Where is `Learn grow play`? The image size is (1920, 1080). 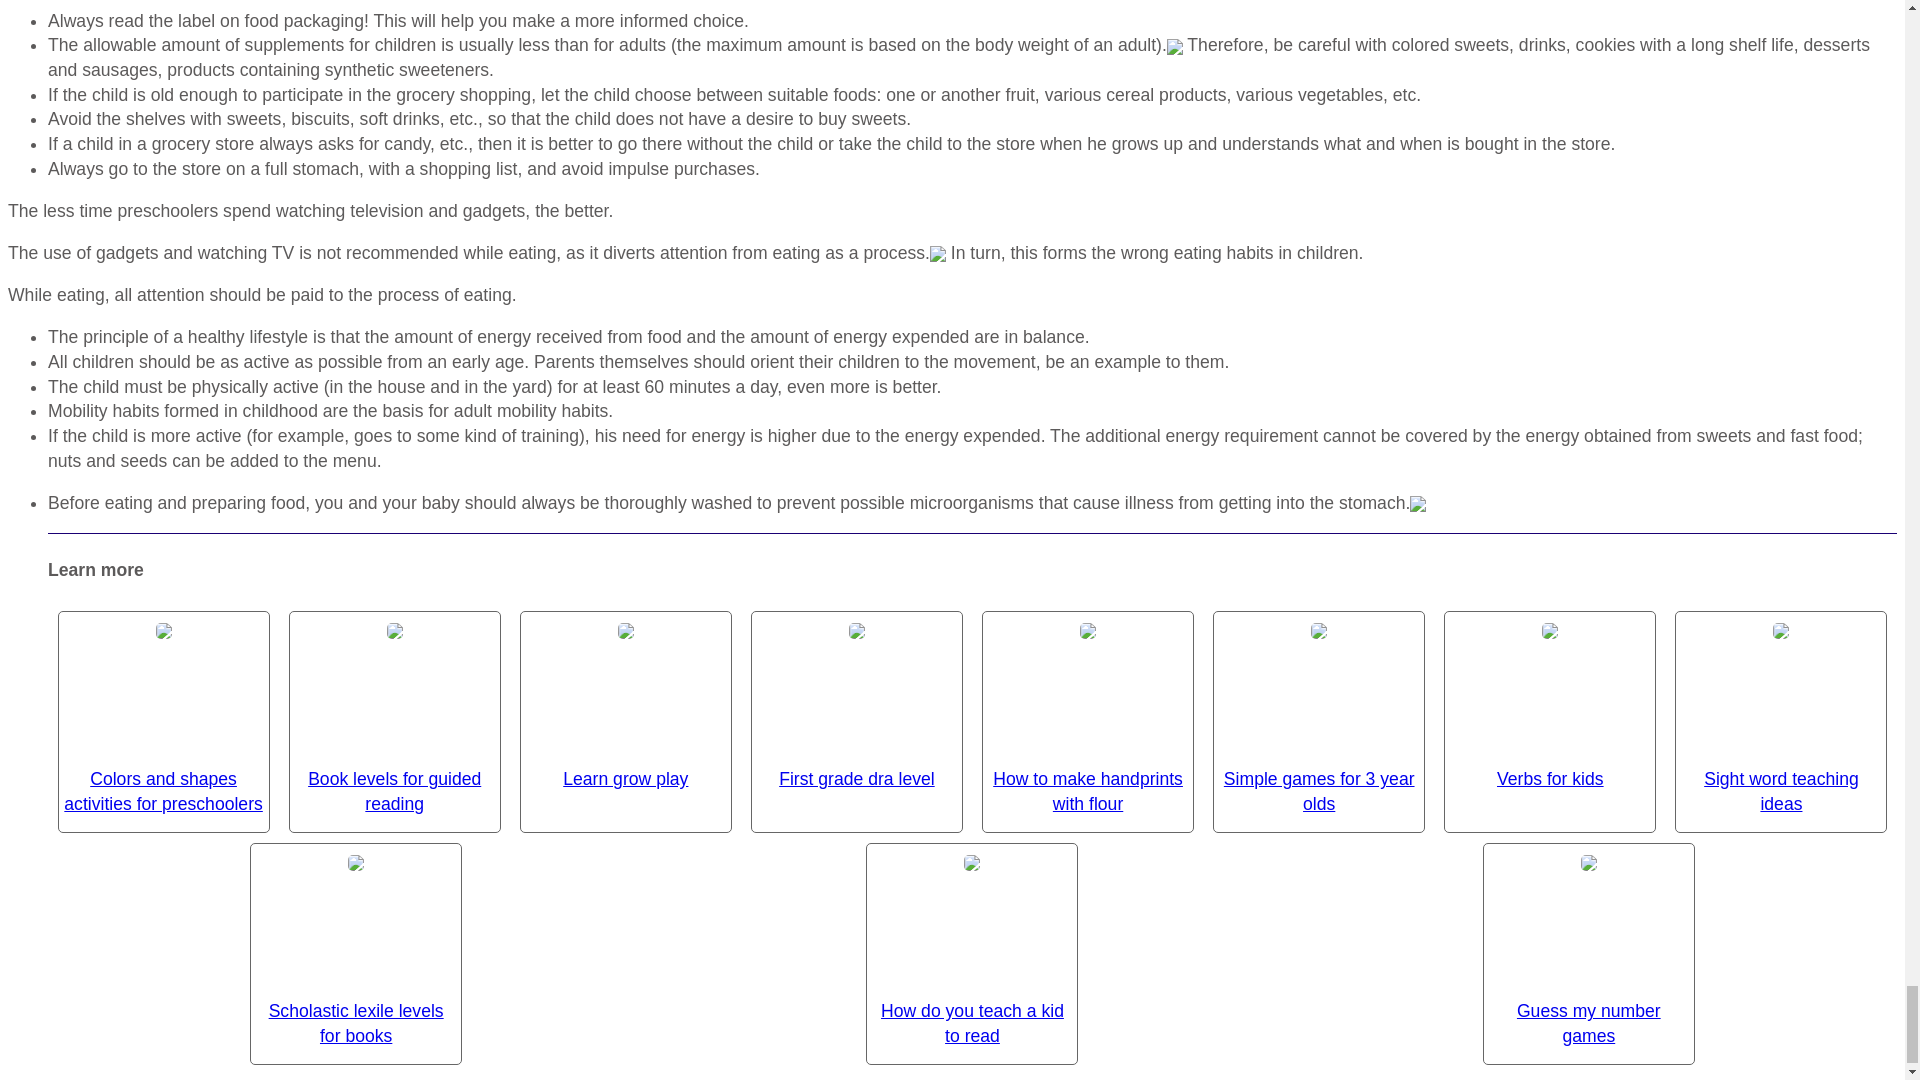
Learn grow play is located at coordinates (626, 702).